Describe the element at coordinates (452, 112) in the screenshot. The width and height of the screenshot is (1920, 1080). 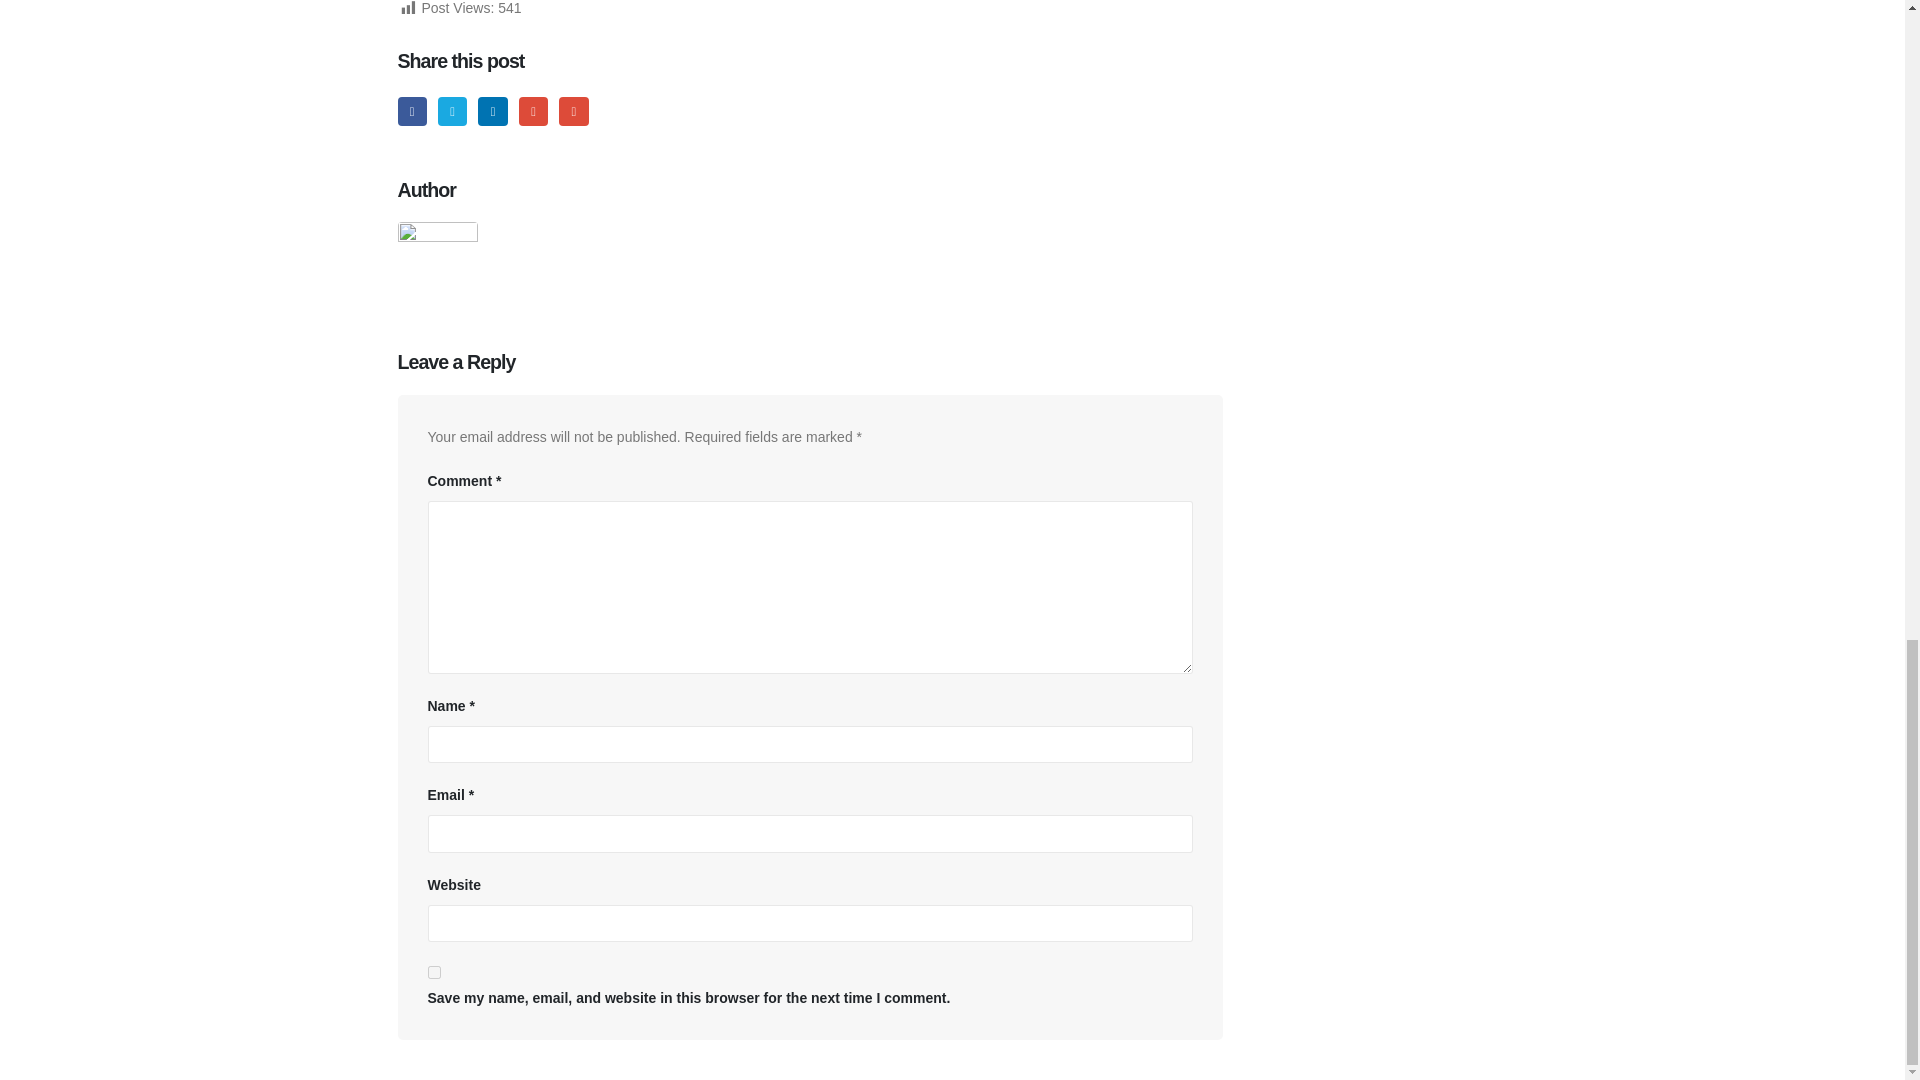
I see `Twitter` at that location.